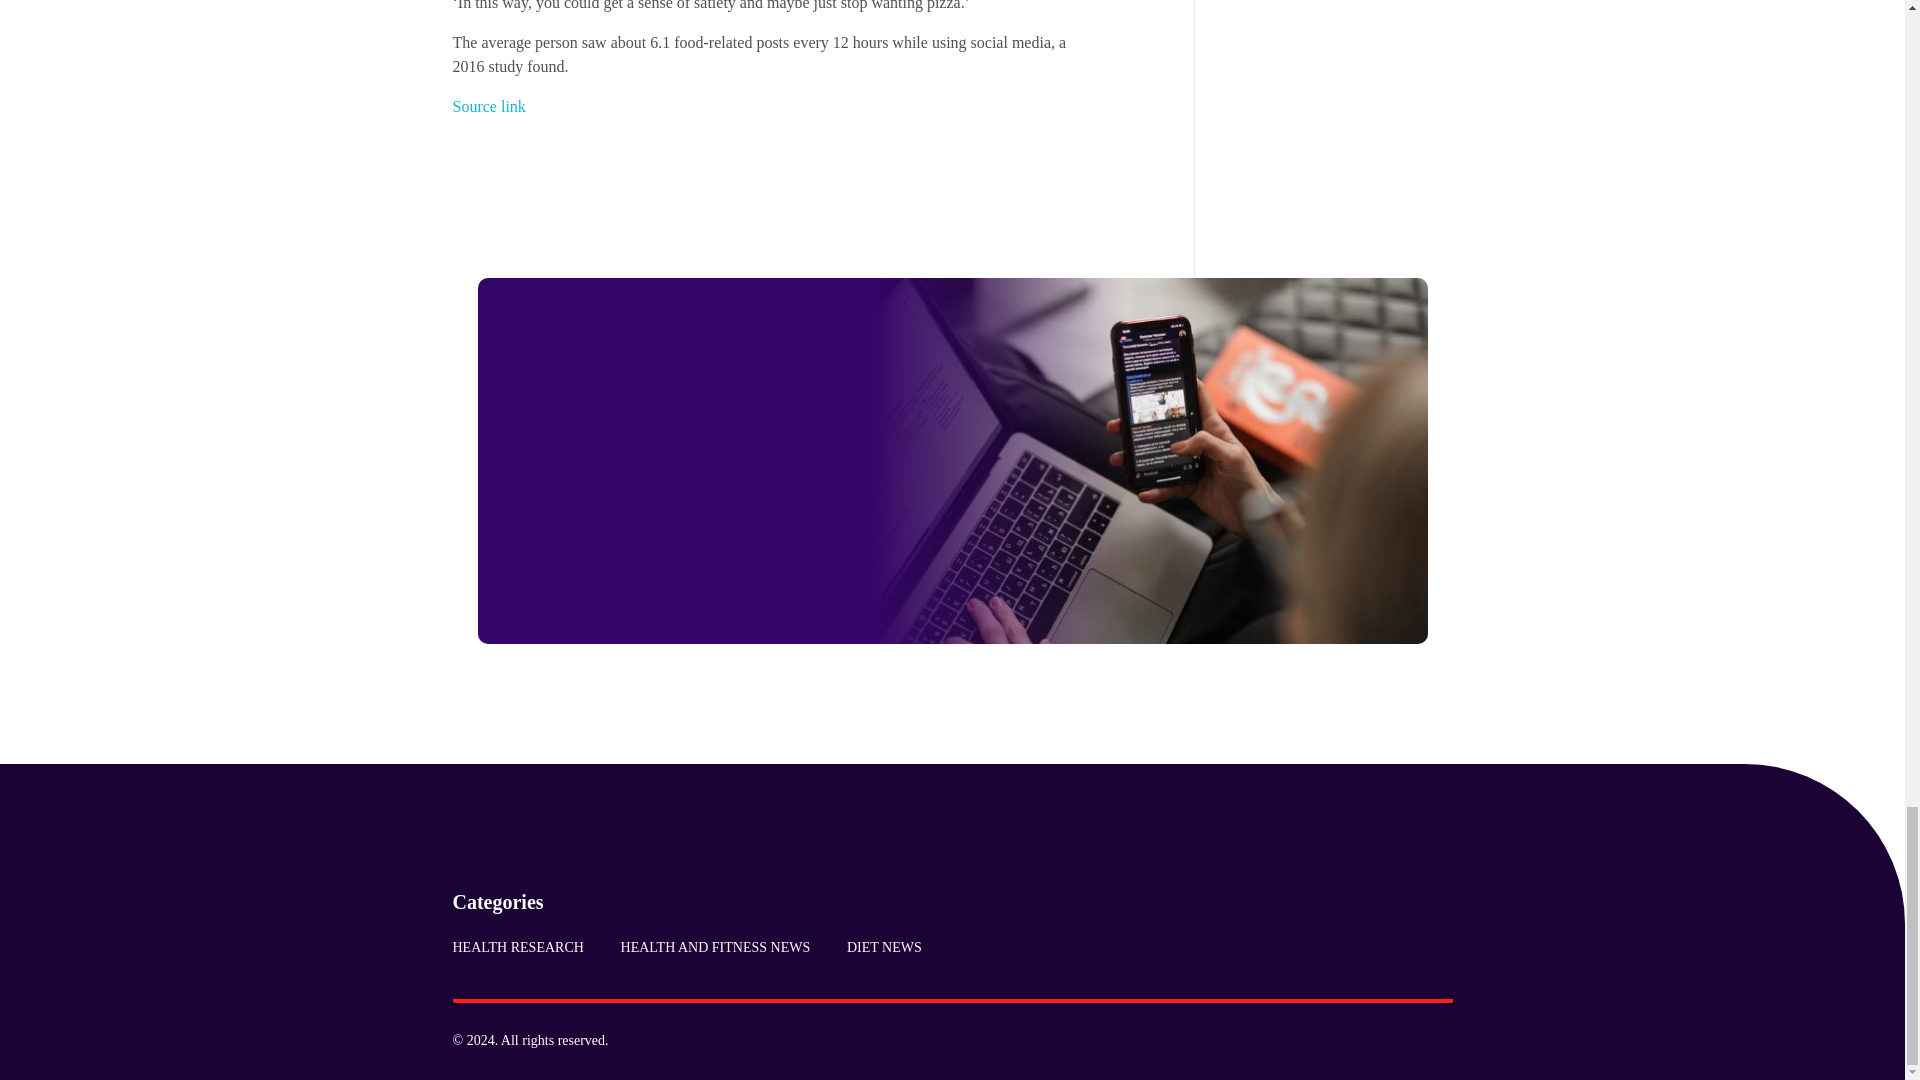 Image resolution: width=1920 pixels, height=1080 pixels. Describe the element at coordinates (488, 106) in the screenshot. I see `Source link` at that location.